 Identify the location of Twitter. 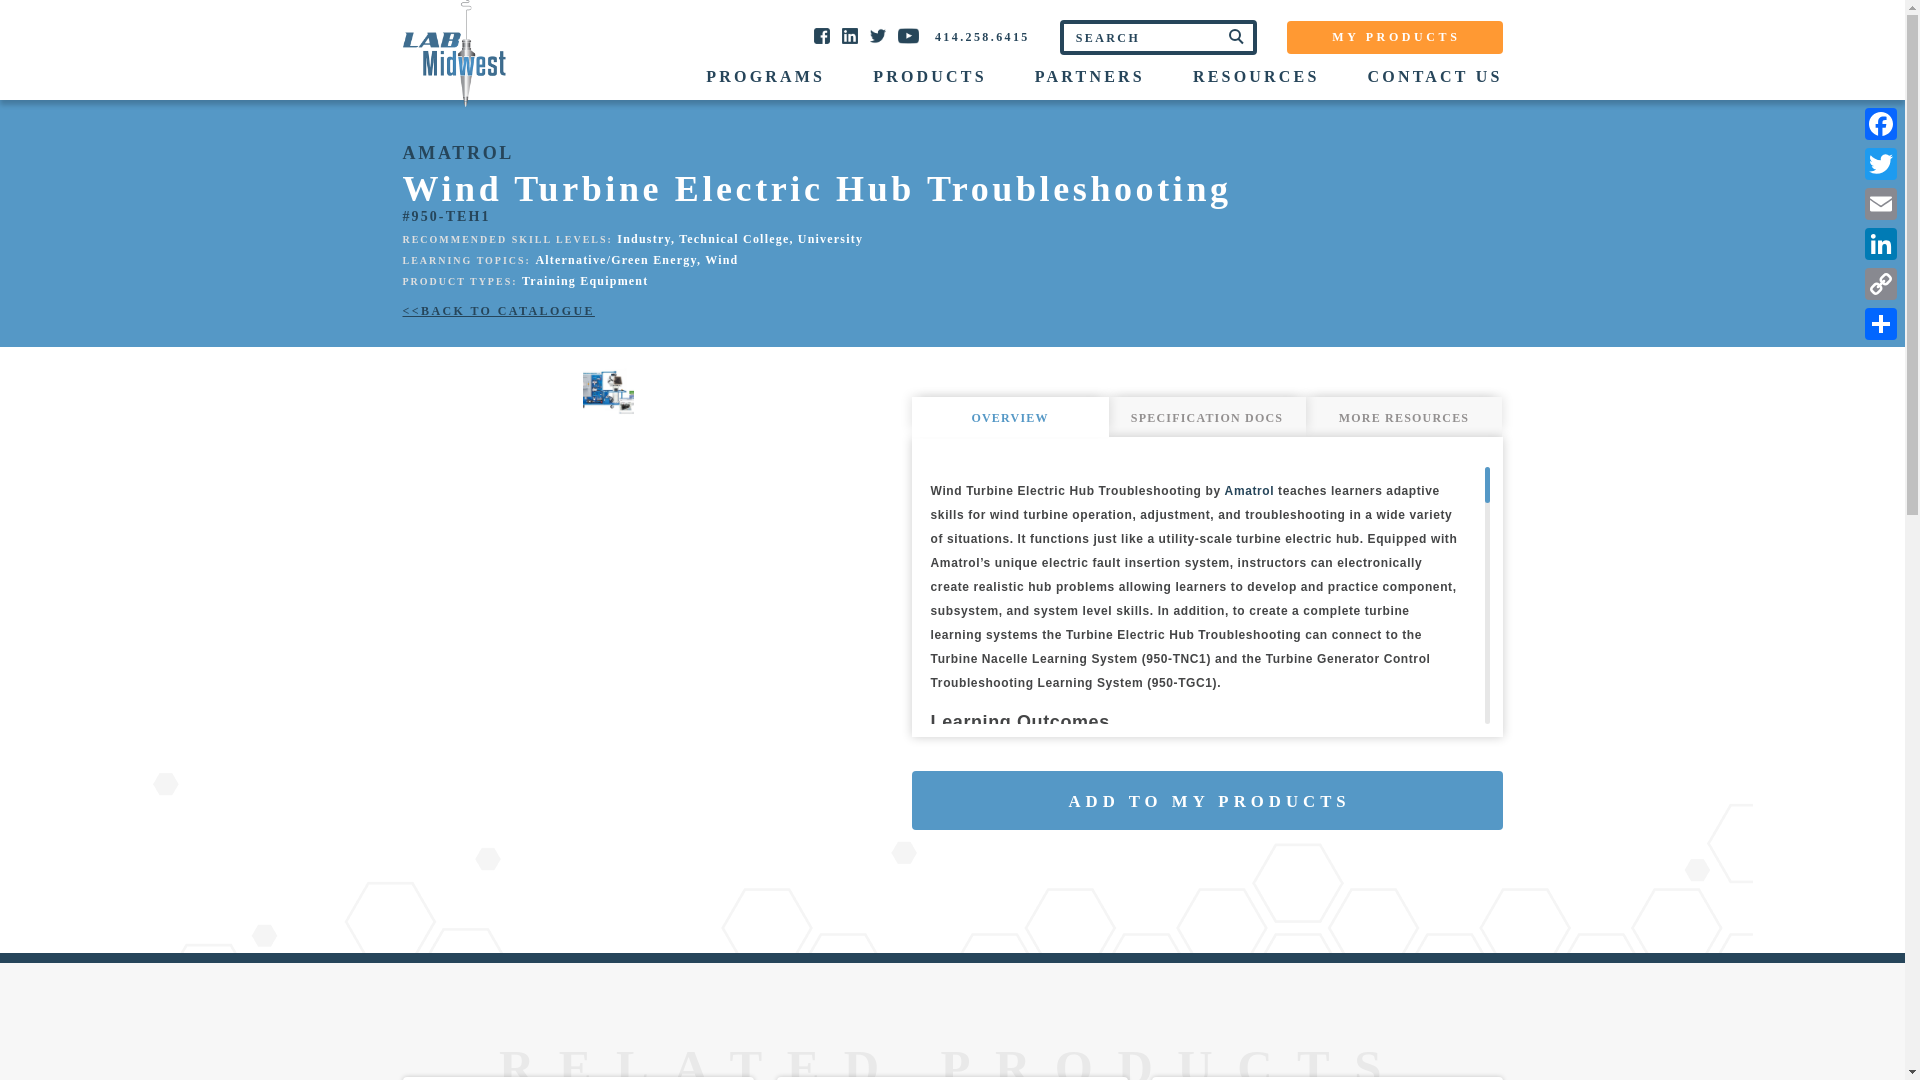
(1880, 163).